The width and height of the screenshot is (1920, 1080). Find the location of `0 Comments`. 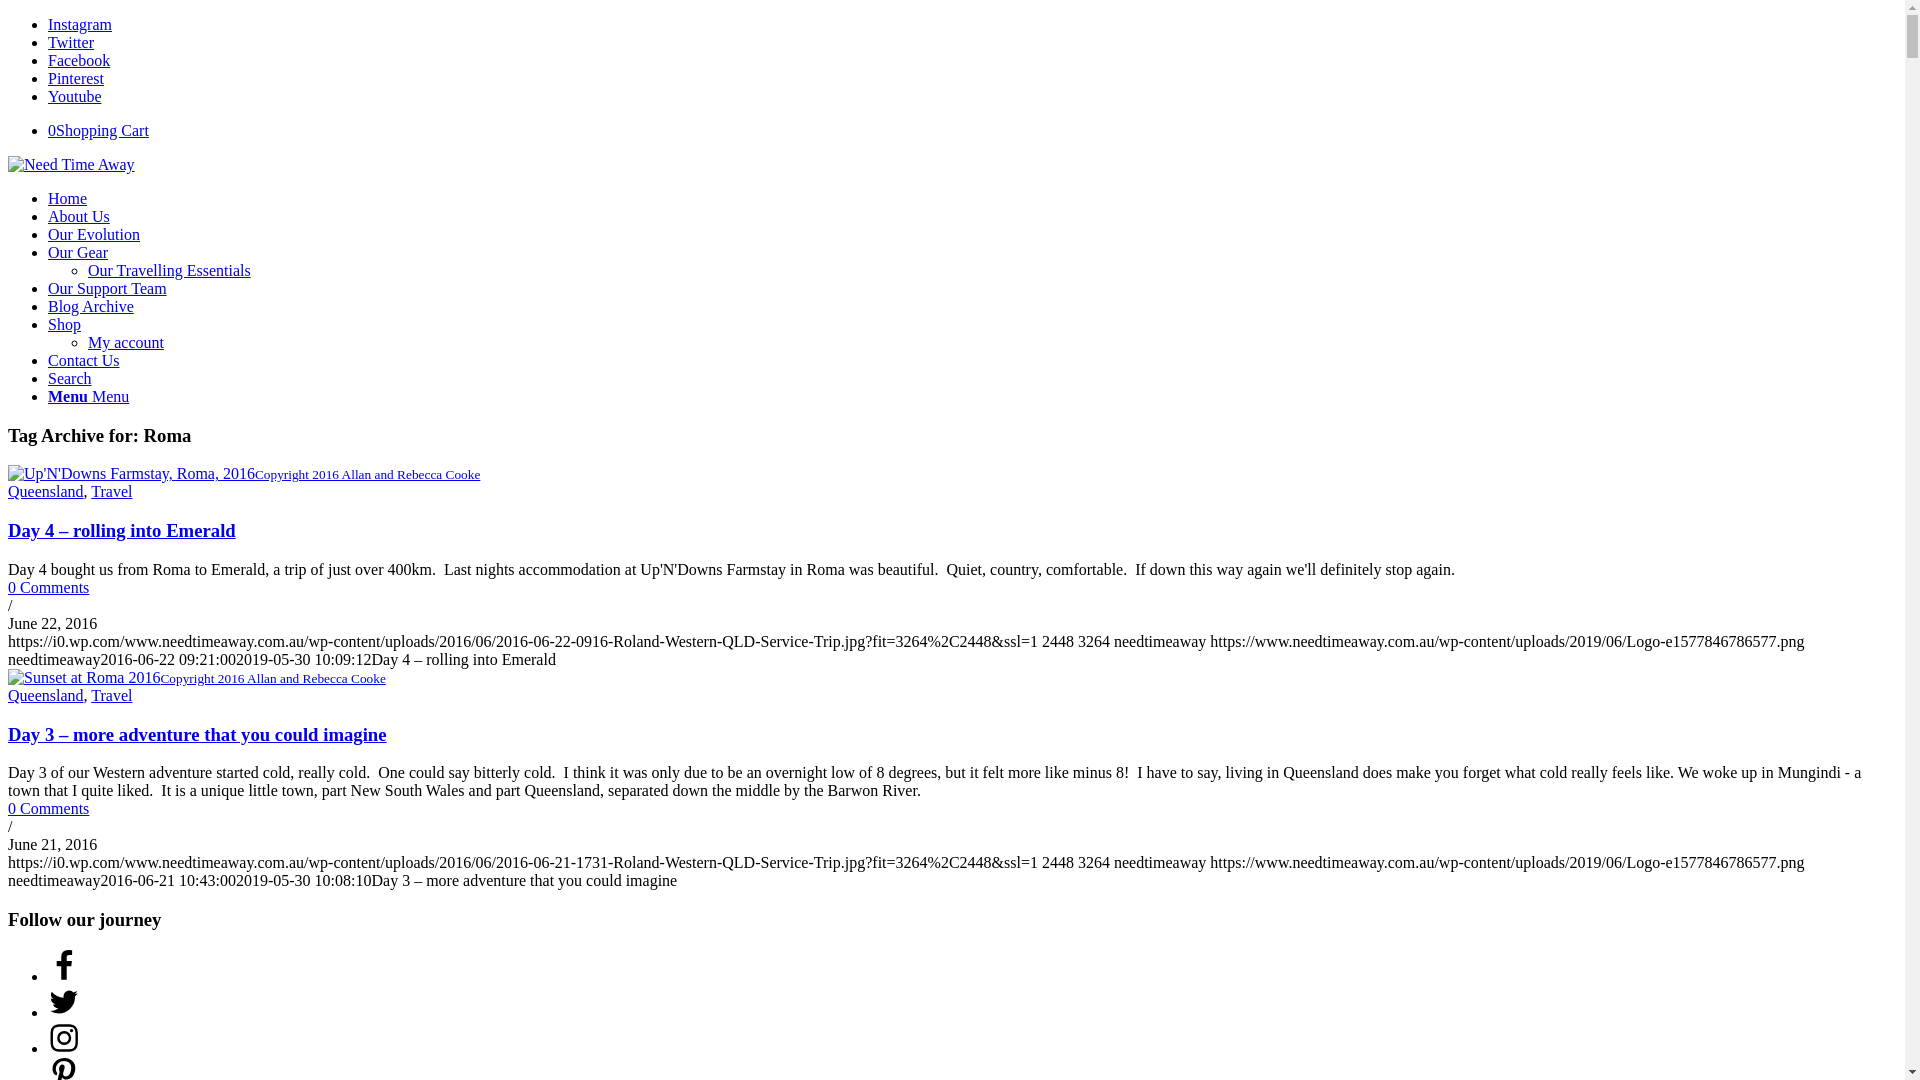

0 Comments is located at coordinates (48, 588).